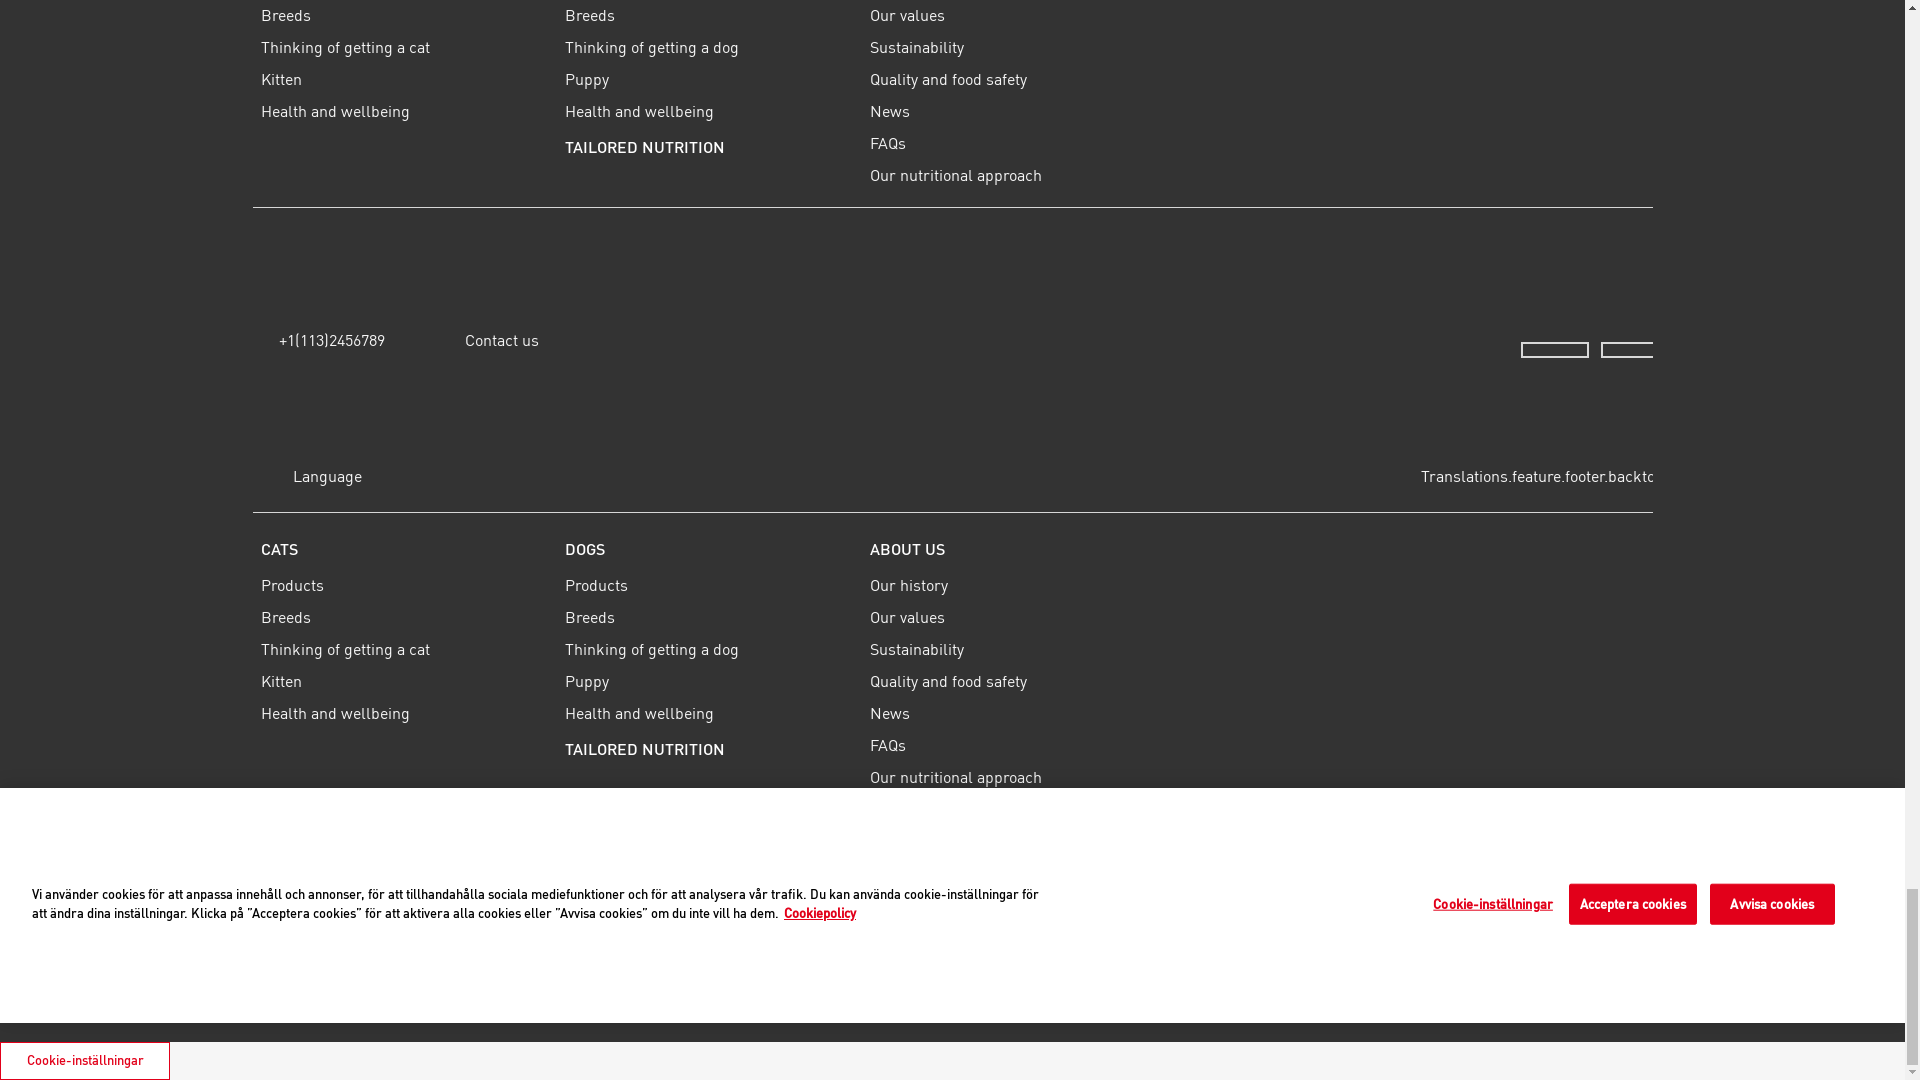 The image size is (1920, 1080). Describe the element at coordinates (709, 16) in the screenshot. I see `Breeds` at that location.